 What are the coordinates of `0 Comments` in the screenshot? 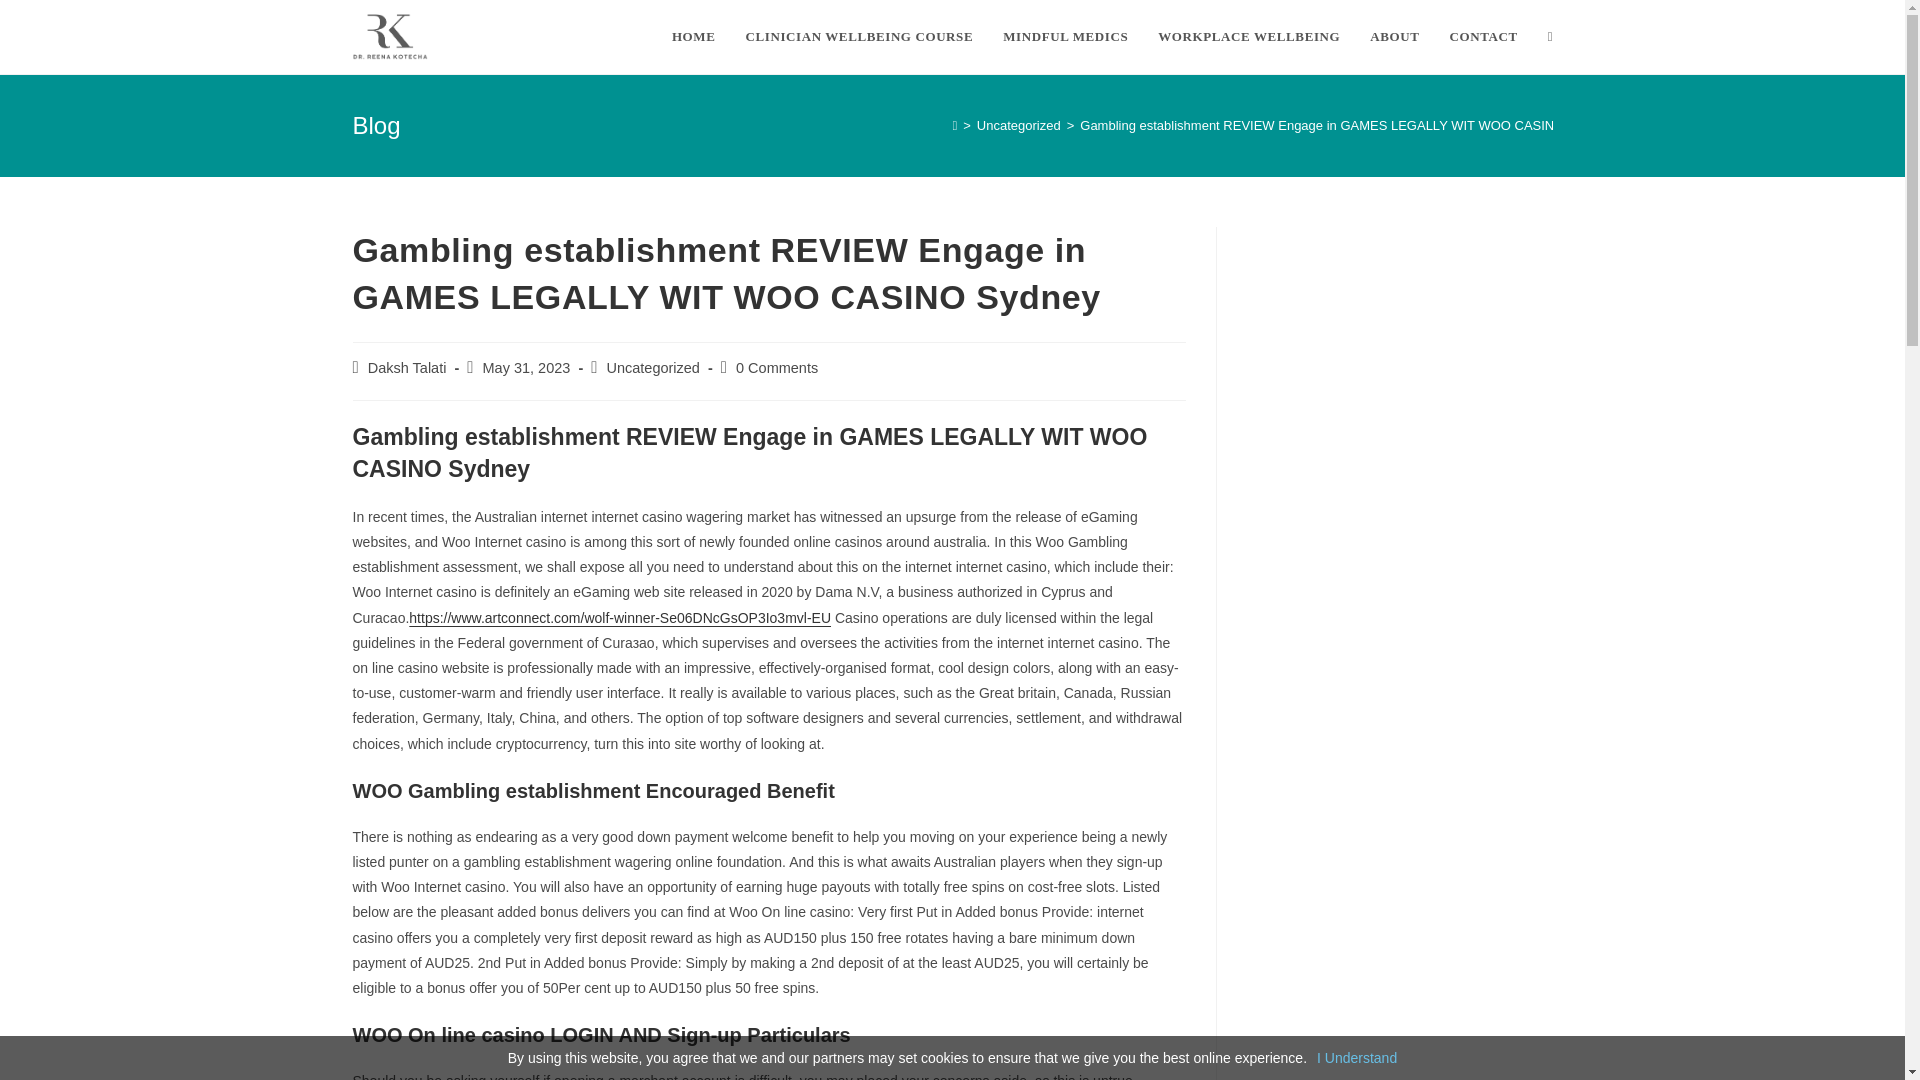 It's located at (776, 367).